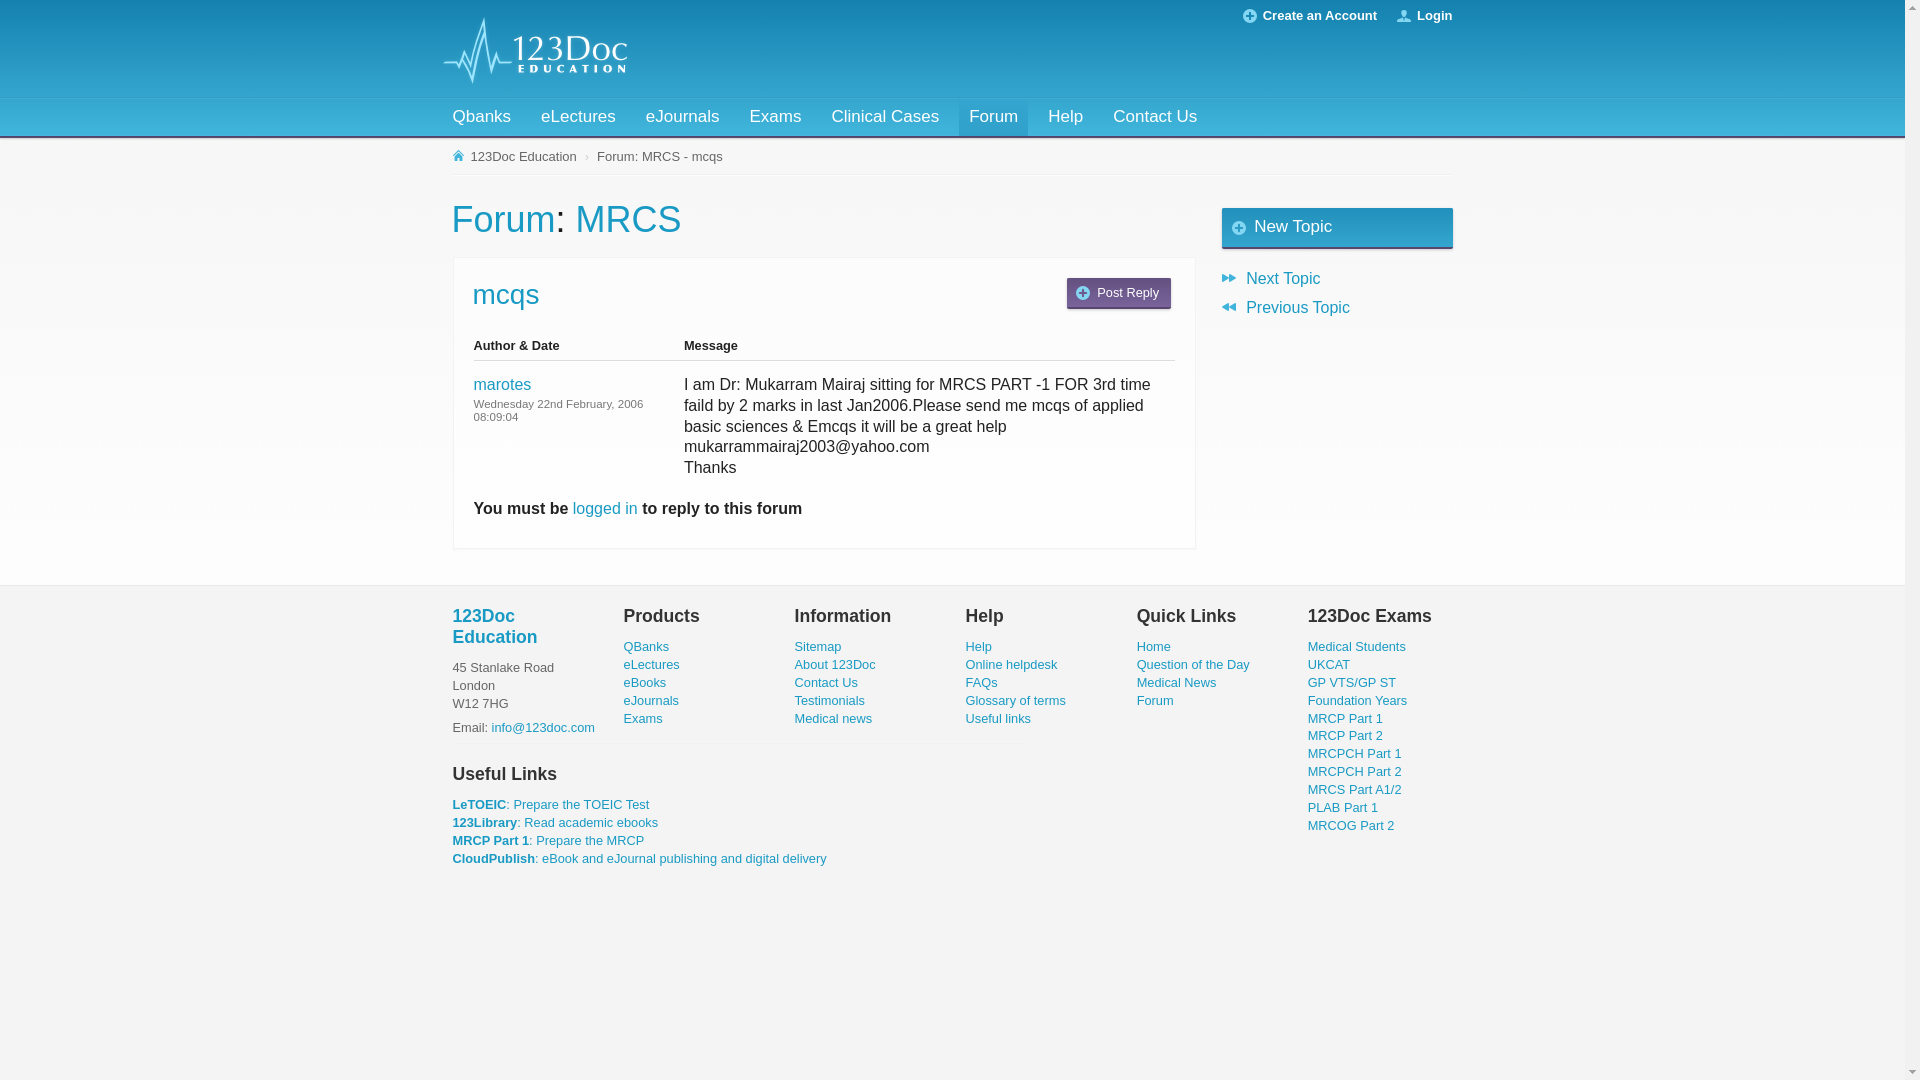 This screenshot has width=1920, height=1080. Describe the element at coordinates (652, 700) in the screenshot. I see `eJournals` at that location.